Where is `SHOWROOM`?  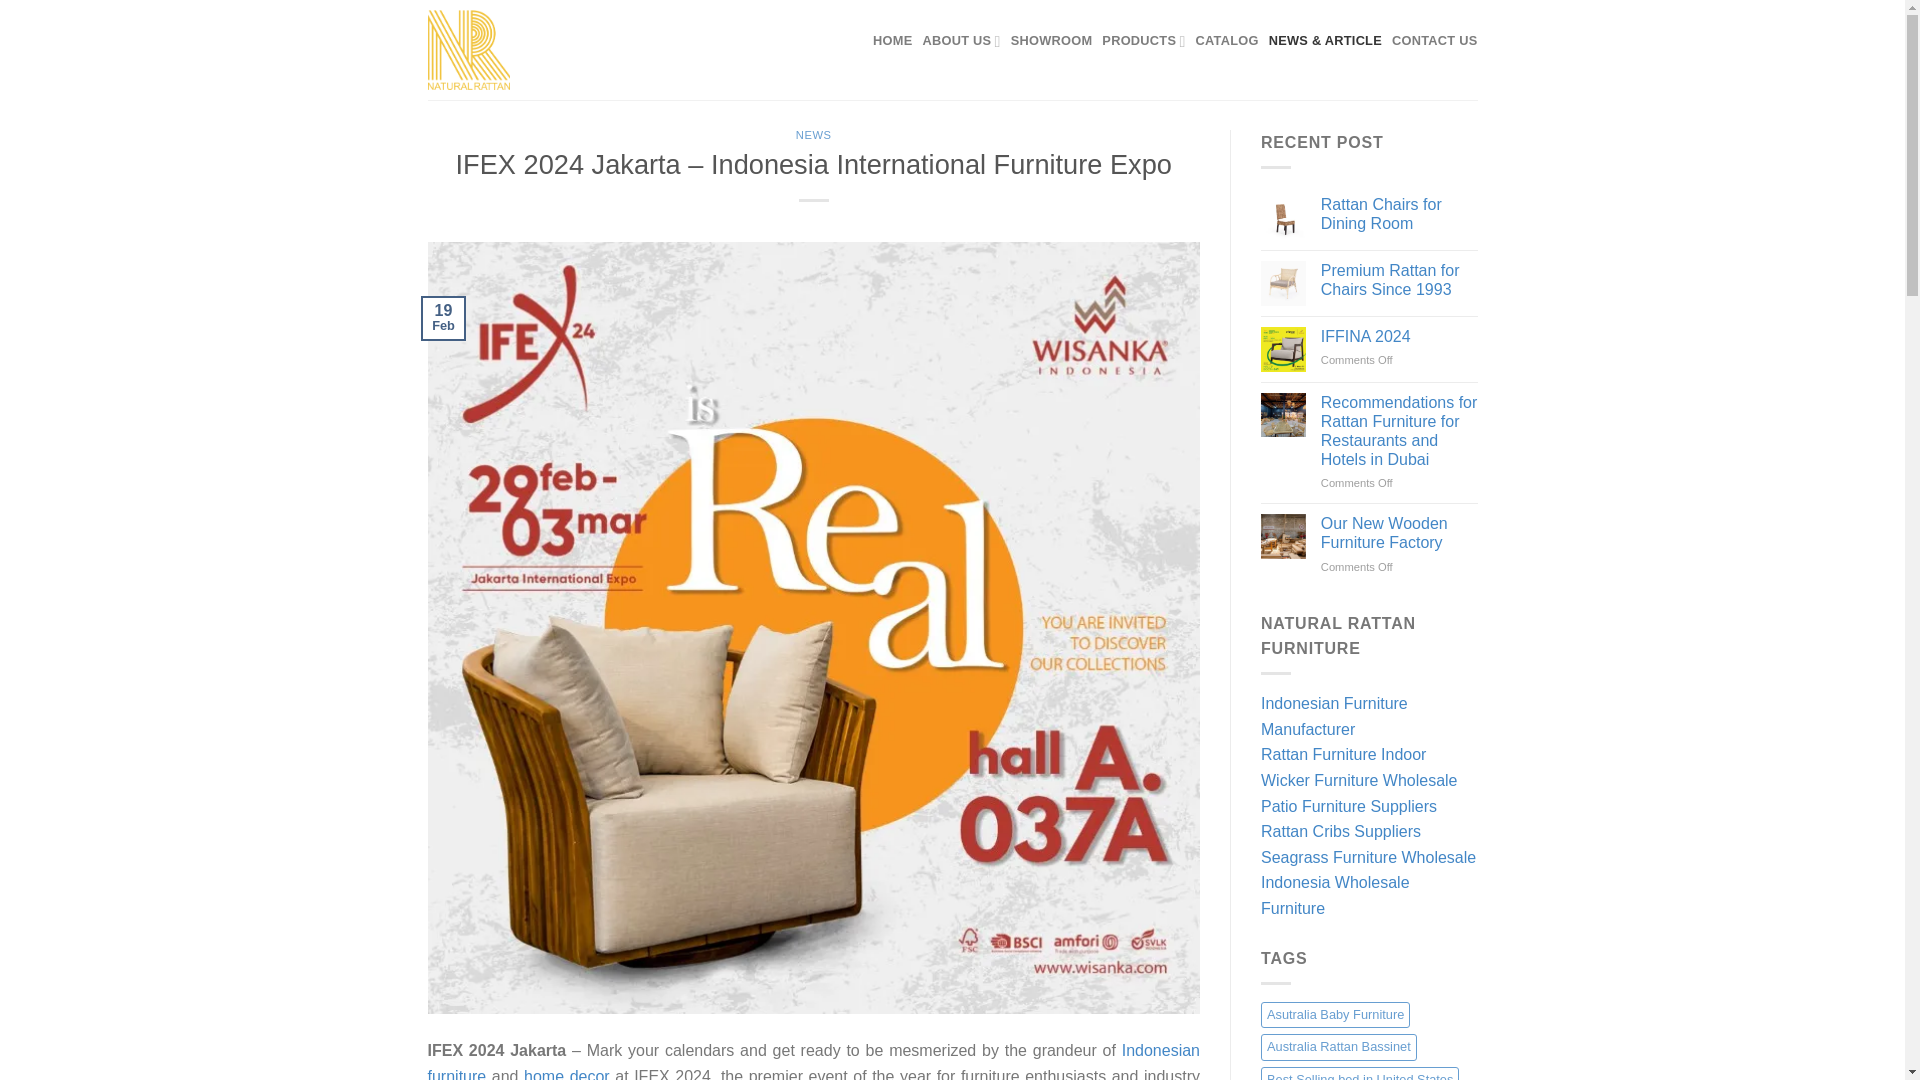 SHOWROOM is located at coordinates (1052, 40).